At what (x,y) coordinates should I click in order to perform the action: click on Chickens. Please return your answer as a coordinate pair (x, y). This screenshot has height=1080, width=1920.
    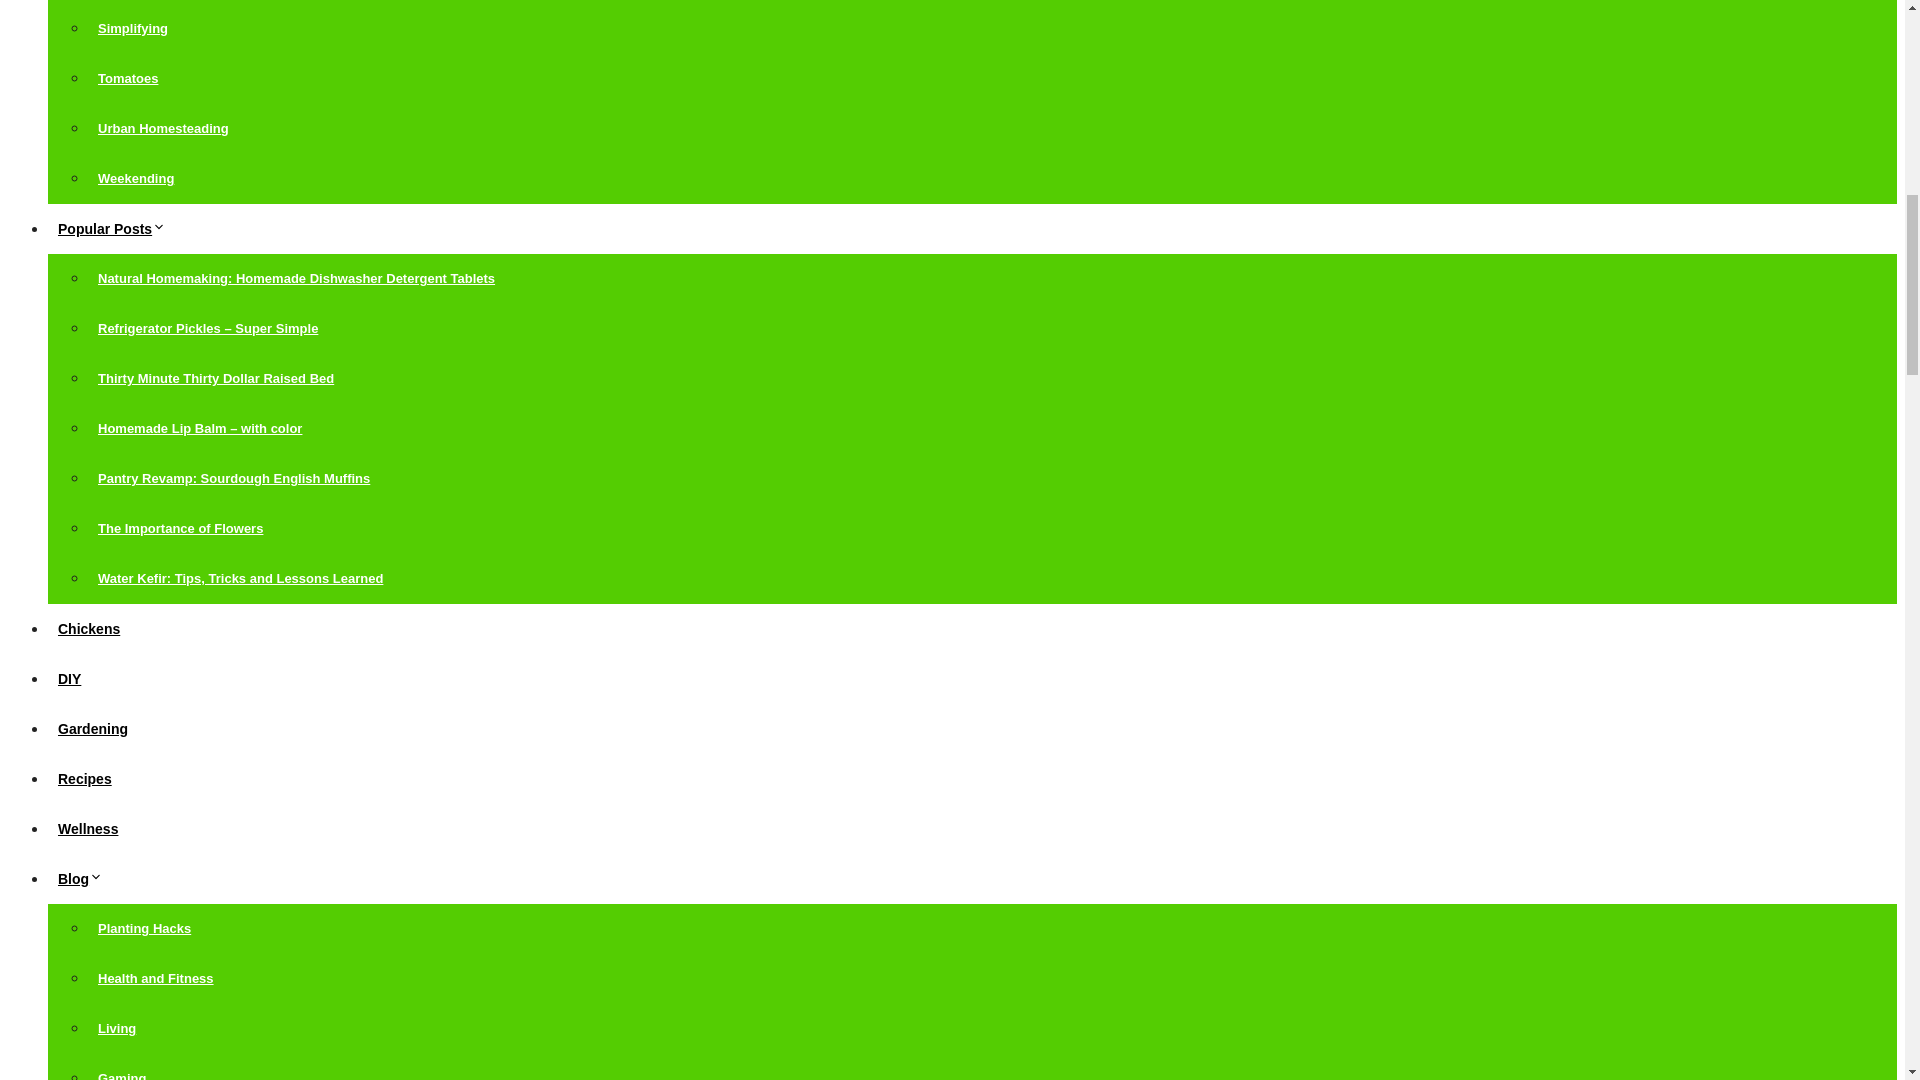
    Looking at the image, I should click on (89, 629).